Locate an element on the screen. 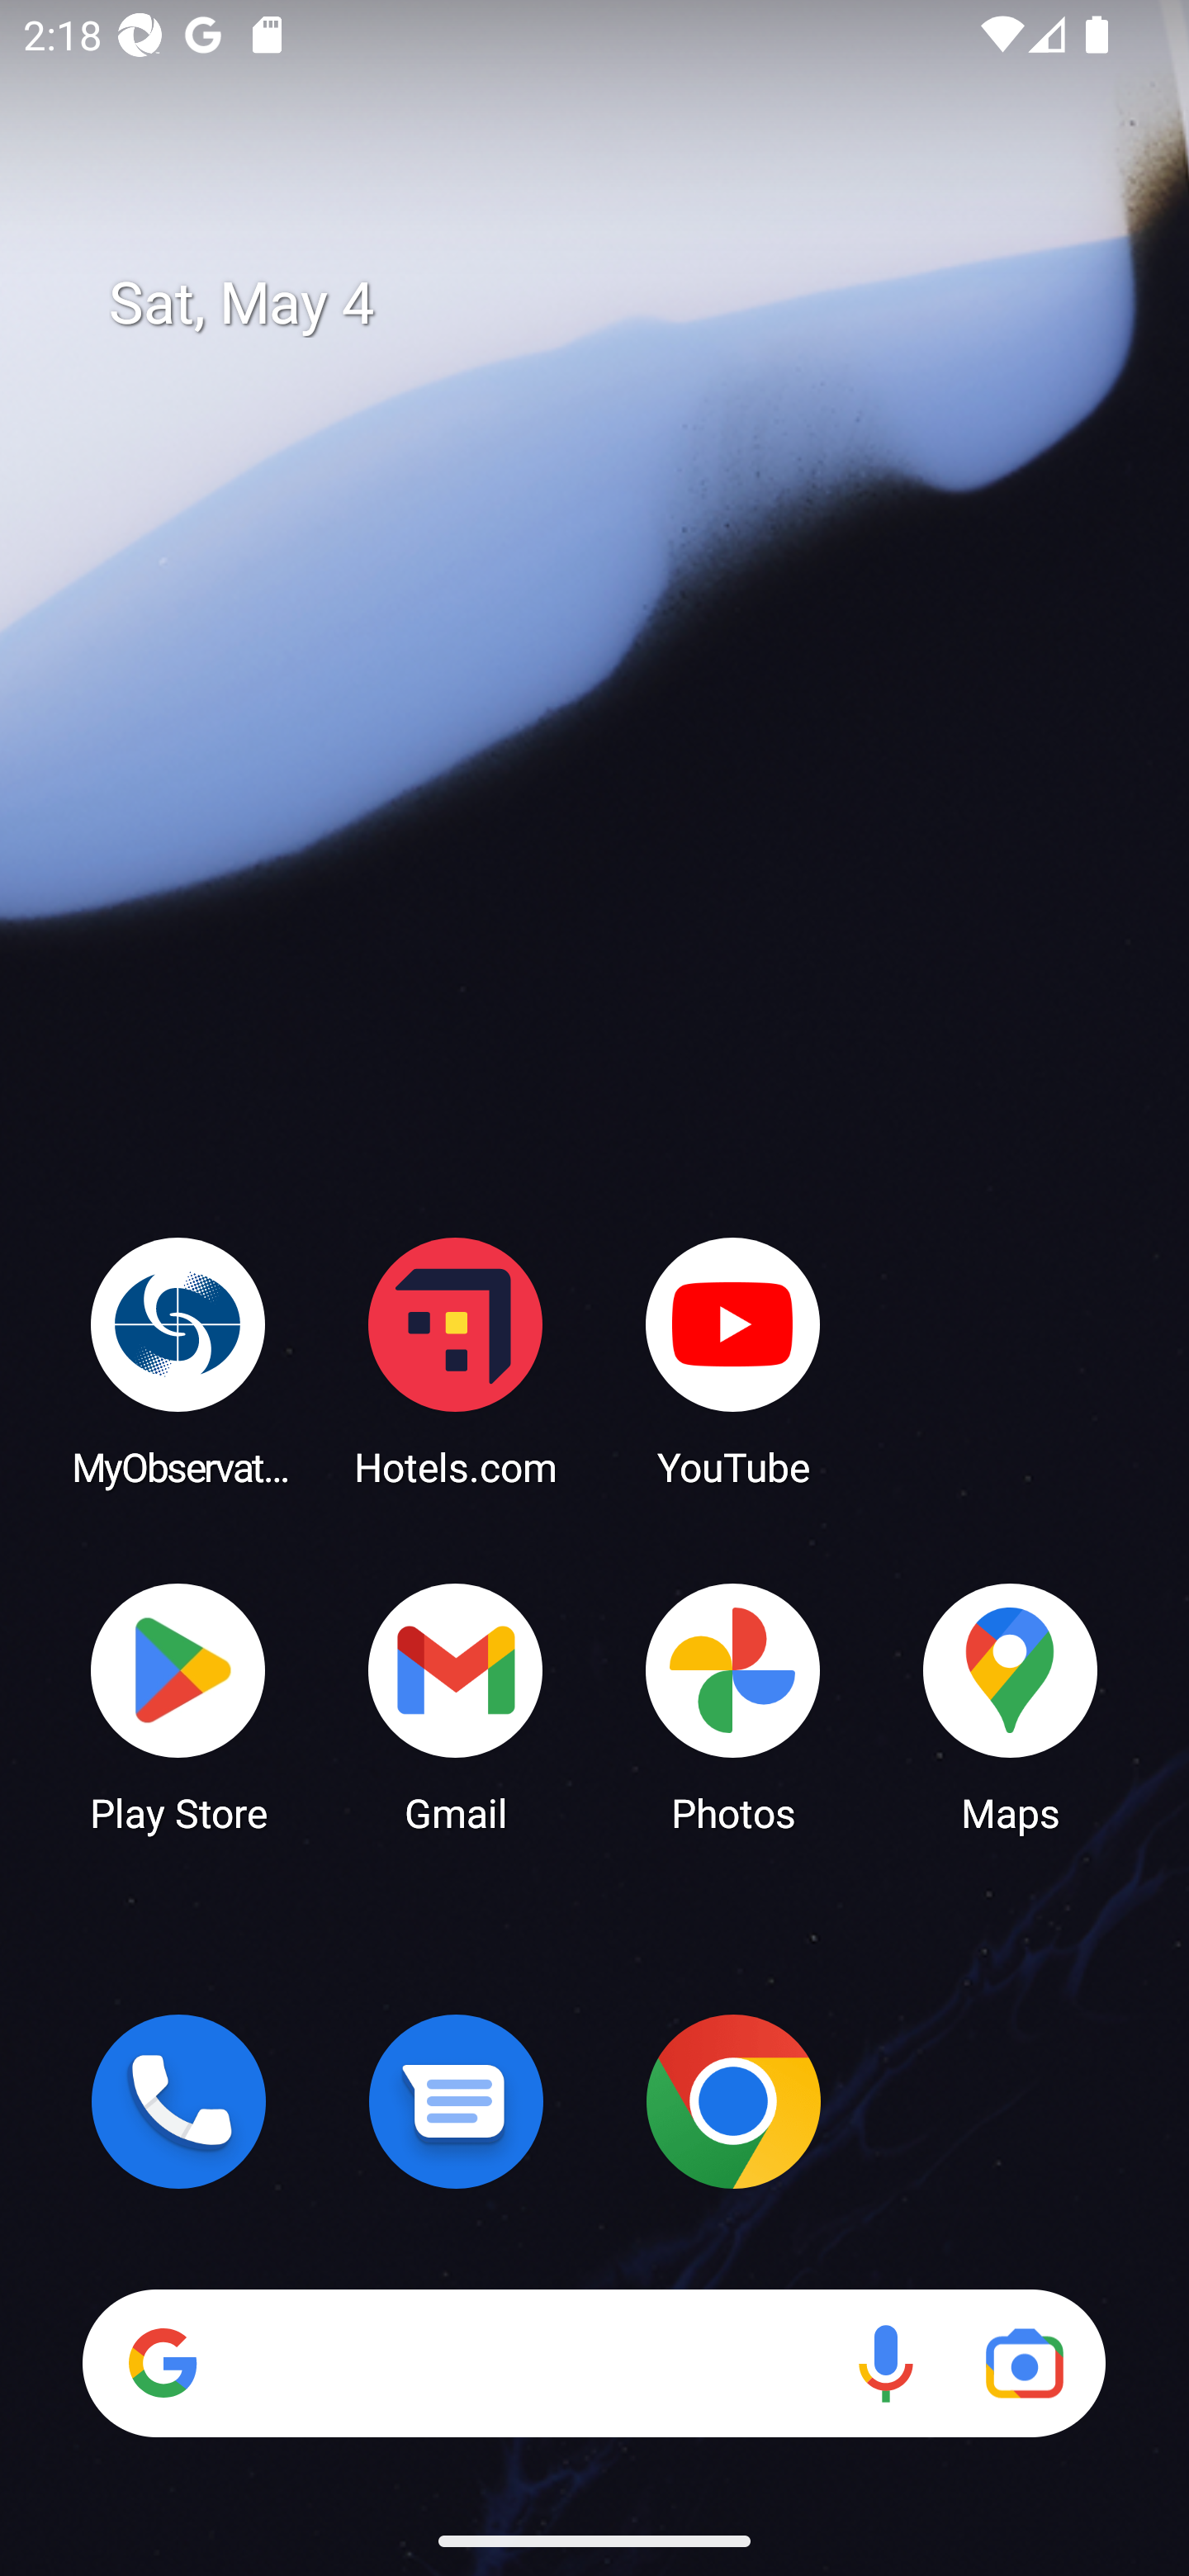 This screenshot has width=1189, height=2576. Search Voice search Google Lens is located at coordinates (594, 2363).